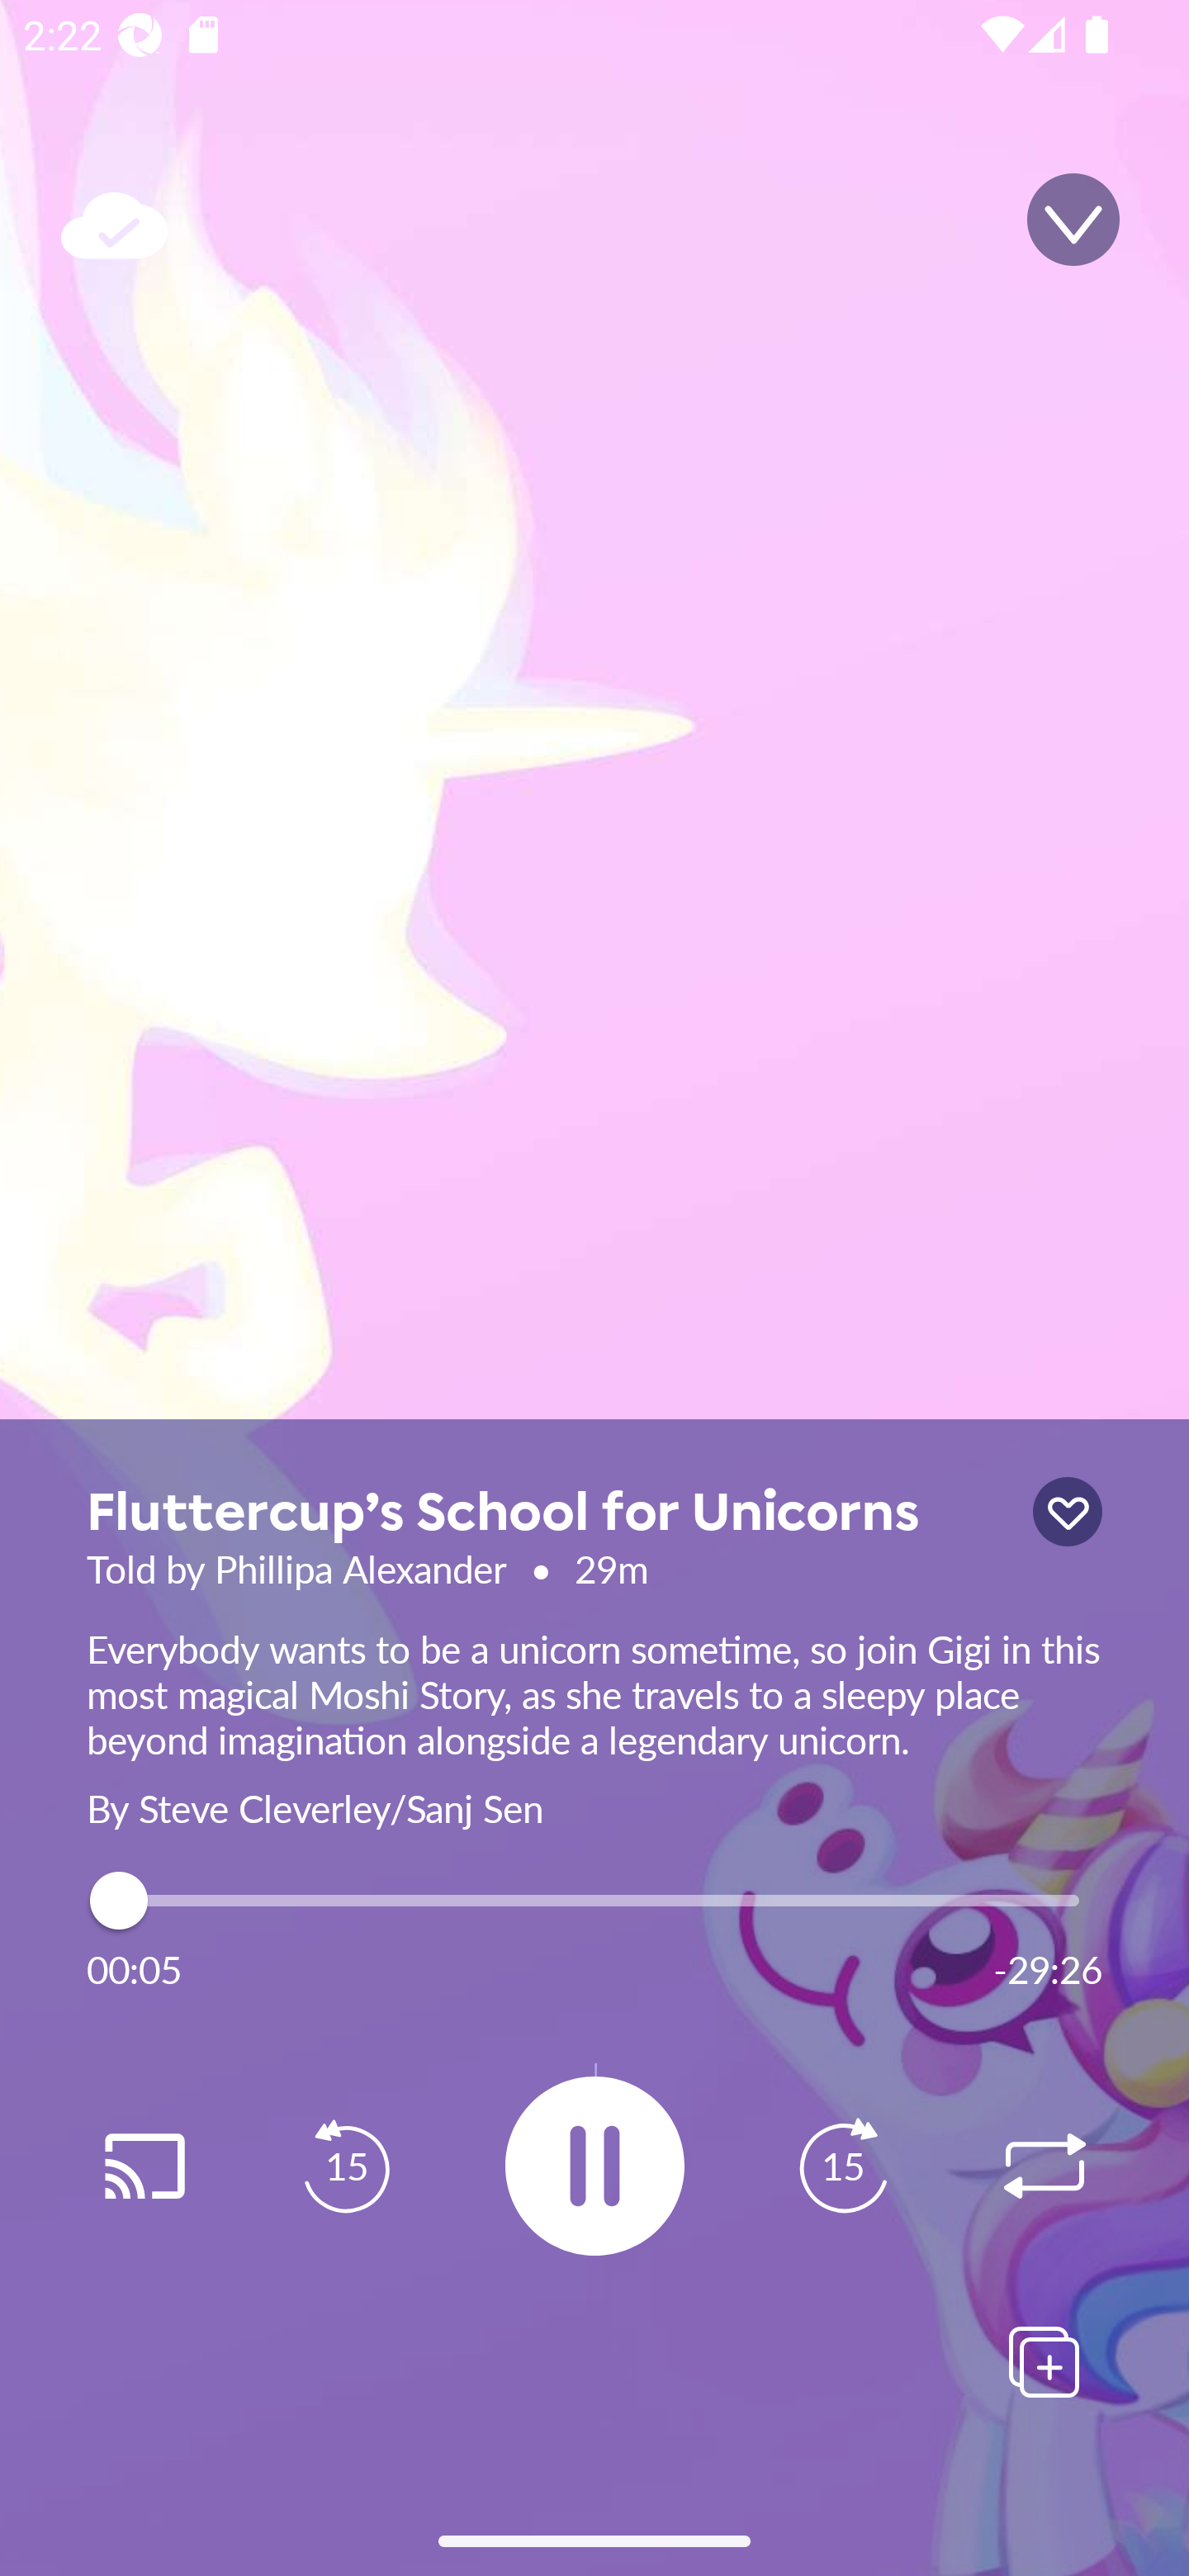 This screenshot has height=2576, width=1189. What do you see at coordinates (594, 2165) in the screenshot?
I see `0.0031139955 Pause` at bounding box center [594, 2165].